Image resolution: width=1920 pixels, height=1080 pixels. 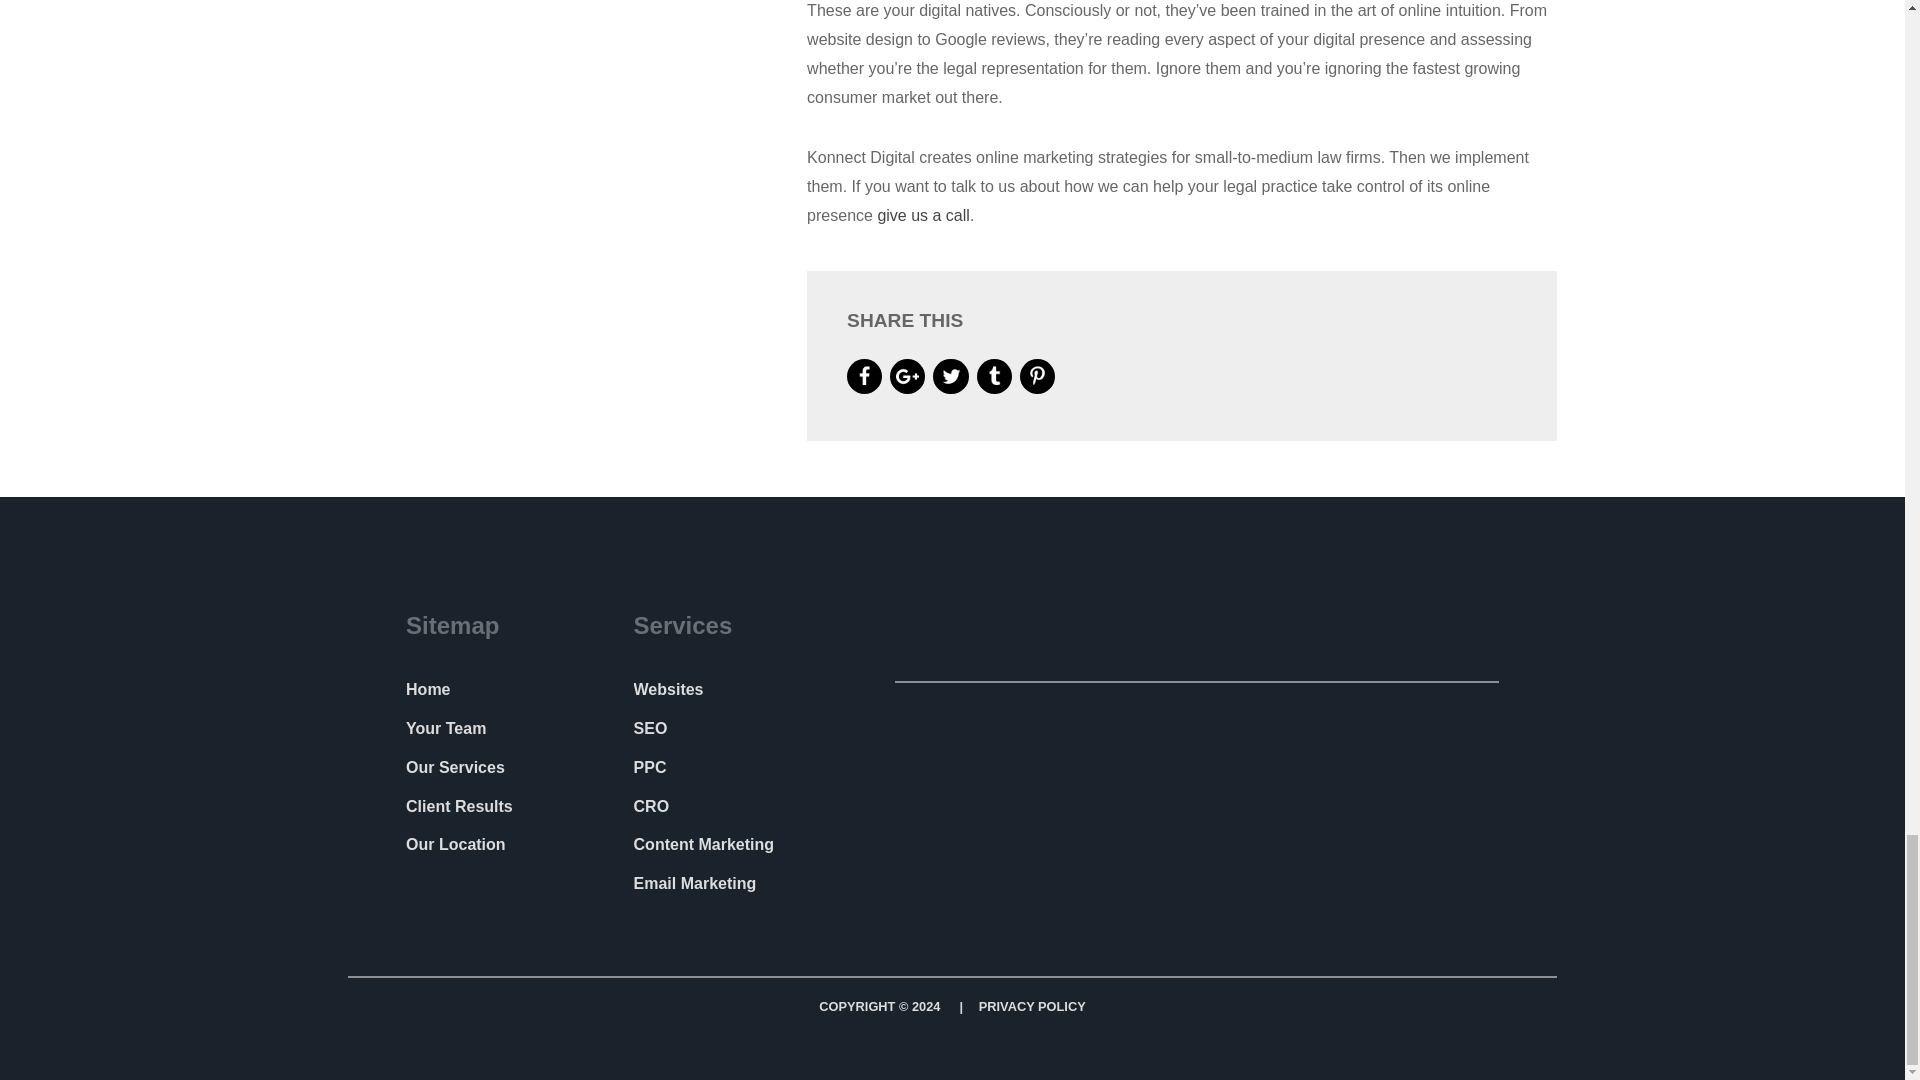 I want to click on SEO, so click(x=650, y=728).